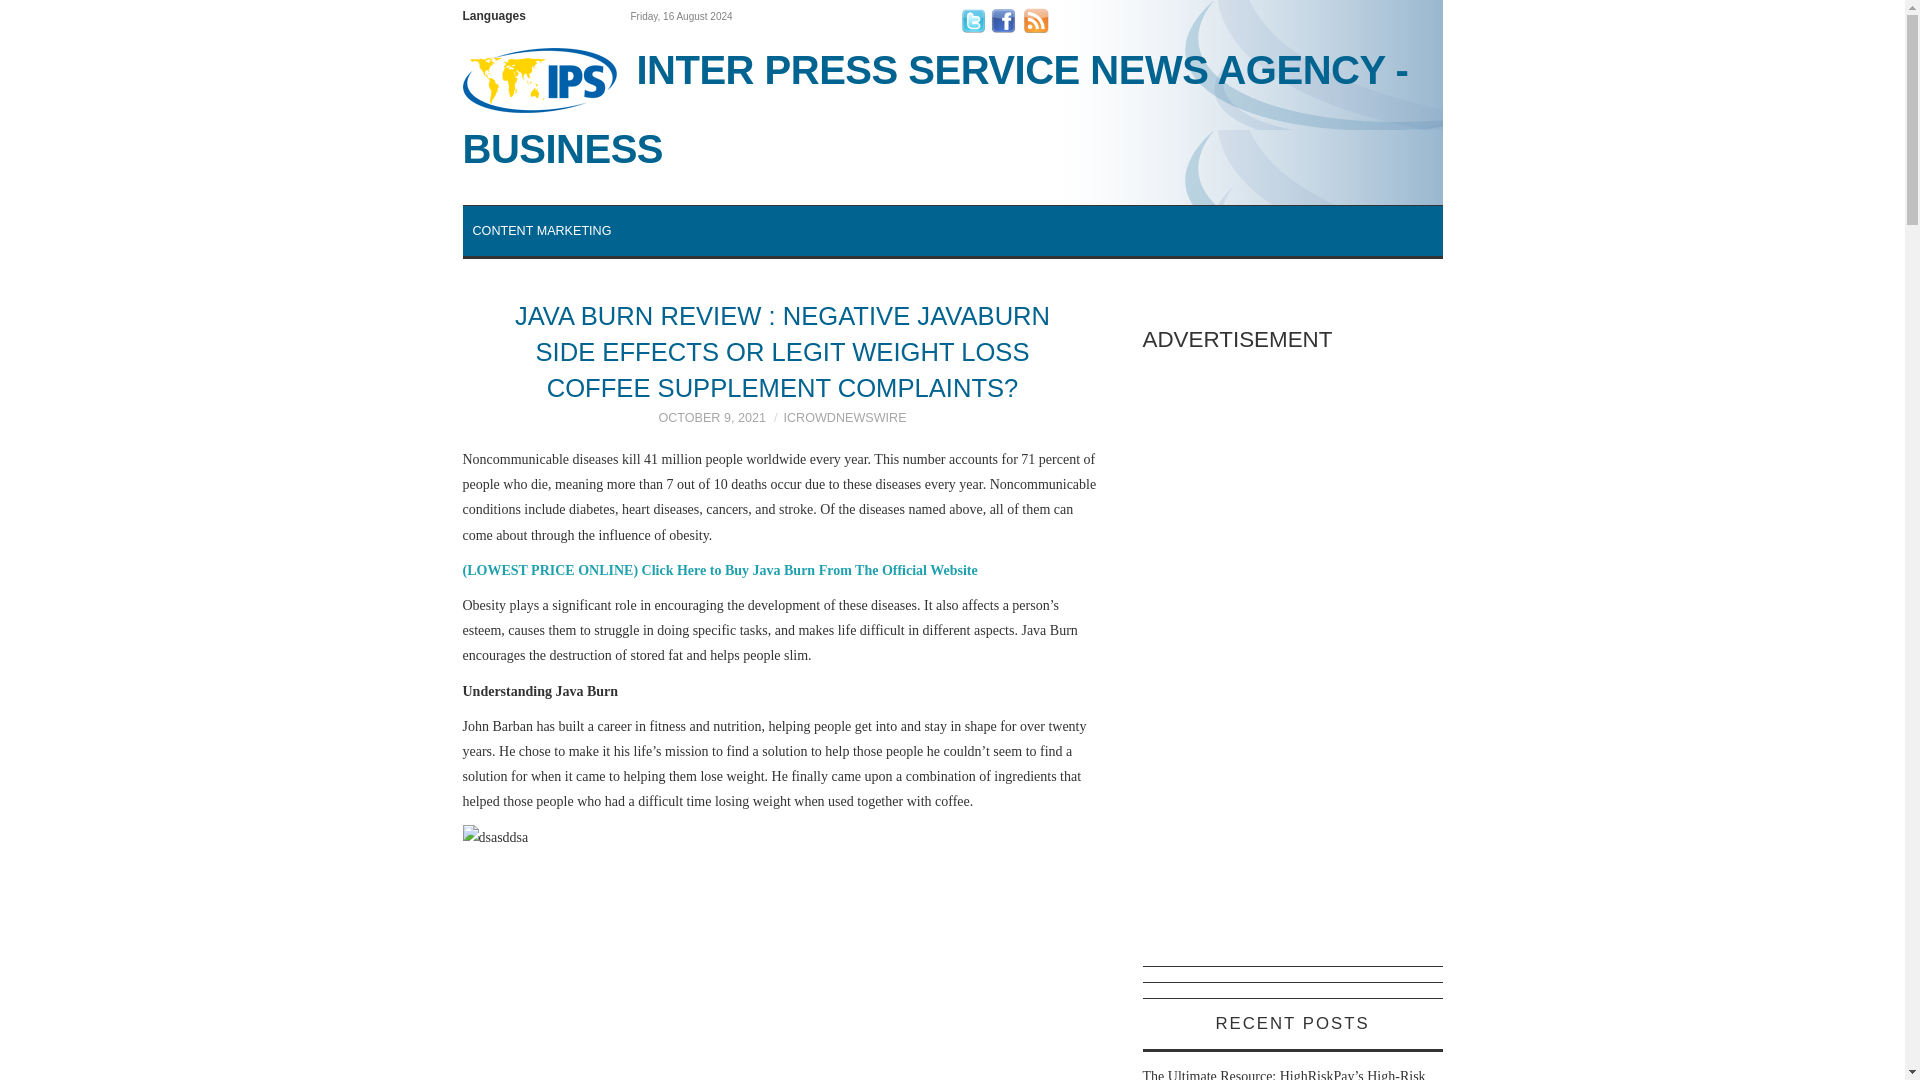 Image resolution: width=1920 pixels, height=1080 pixels. Describe the element at coordinates (541, 230) in the screenshot. I see `CONTENT MARKETING` at that location.